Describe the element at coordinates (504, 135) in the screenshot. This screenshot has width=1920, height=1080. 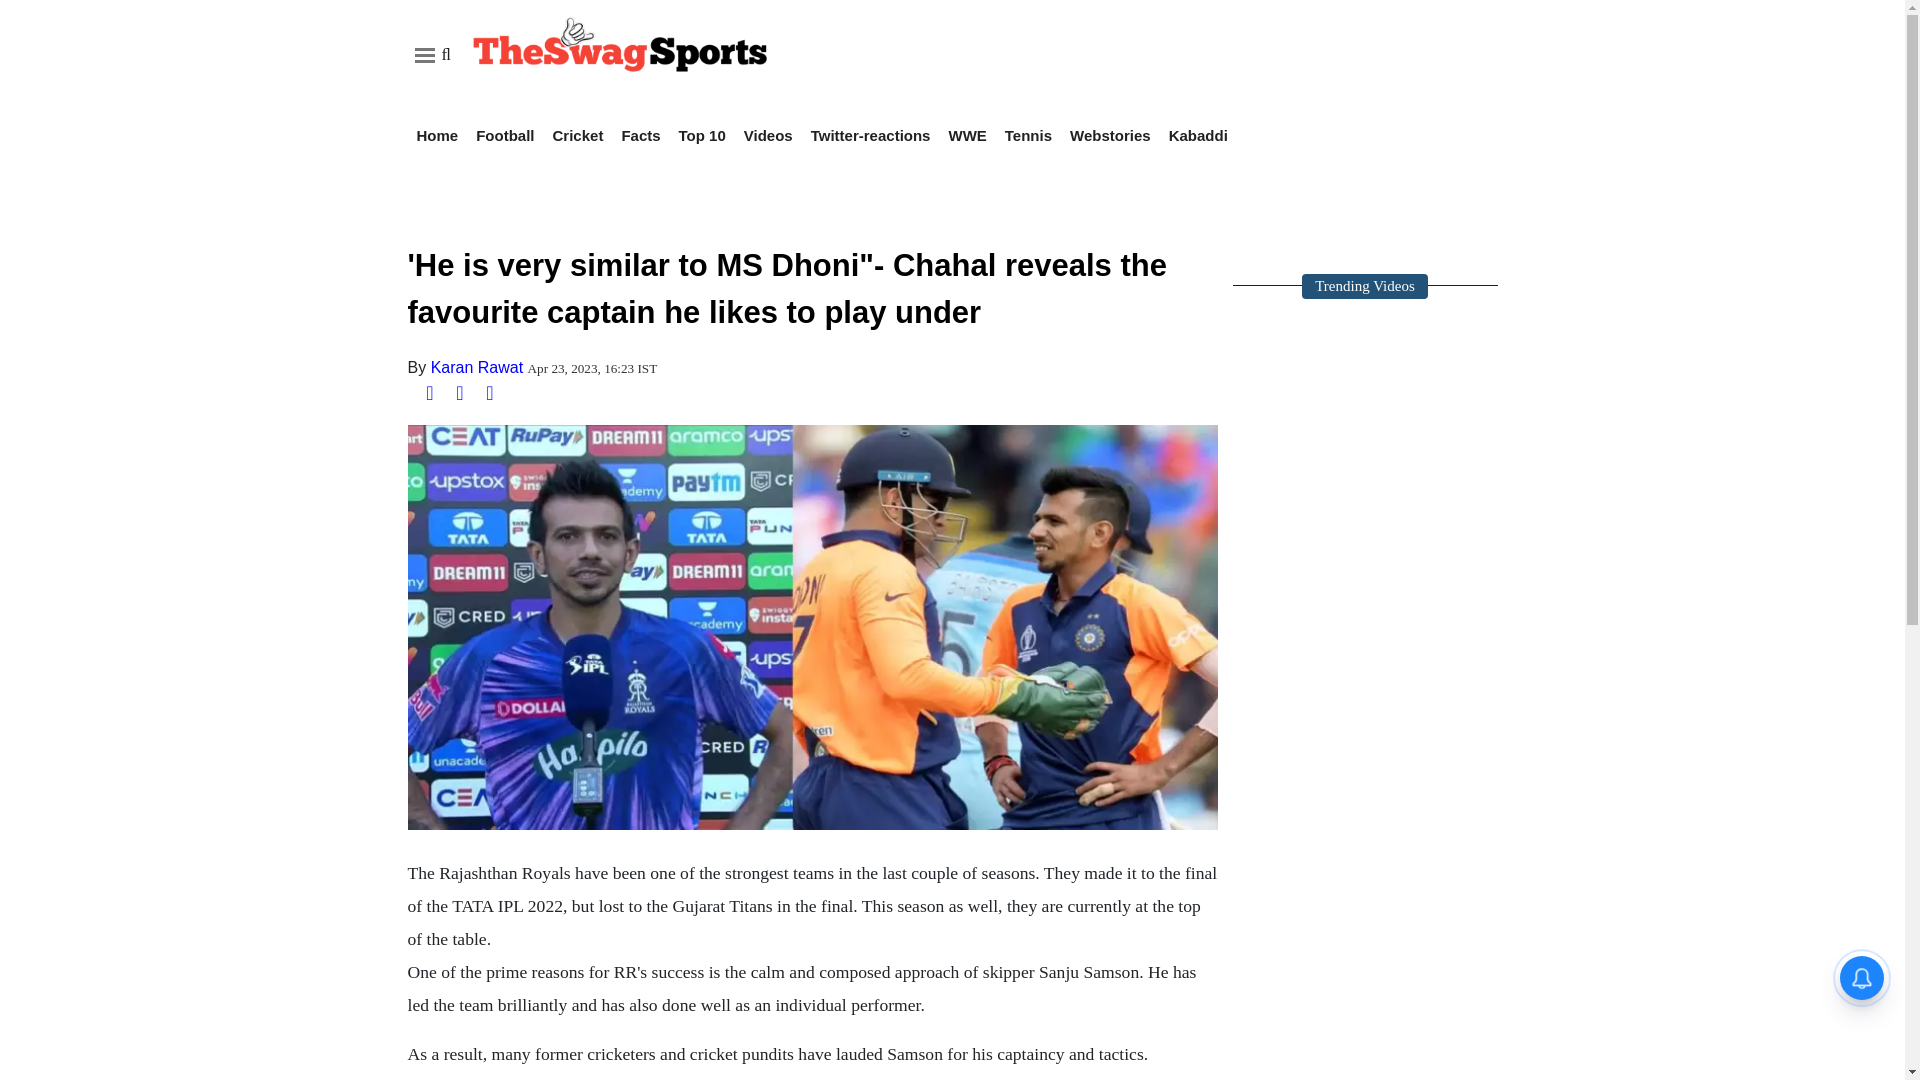
I see `Football` at that location.